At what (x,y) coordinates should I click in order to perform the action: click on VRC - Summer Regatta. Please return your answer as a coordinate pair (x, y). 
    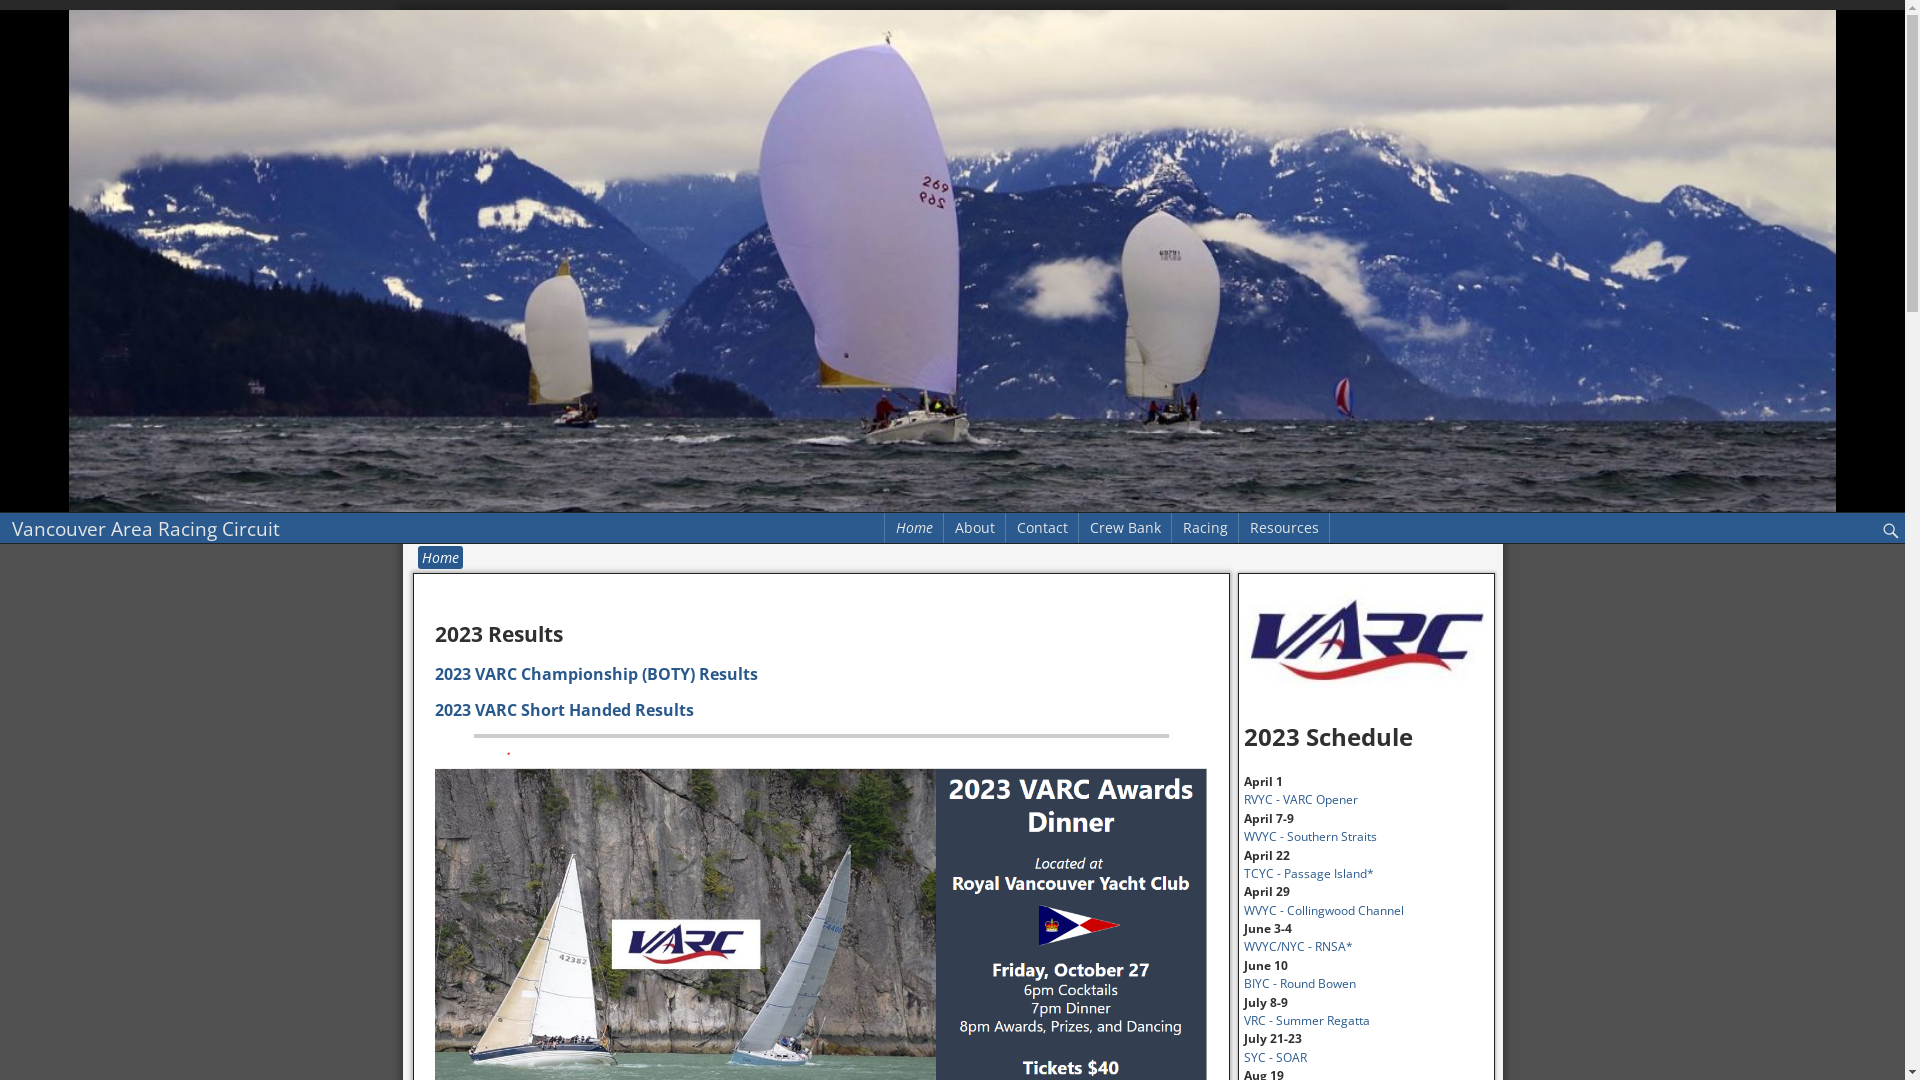
    Looking at the image, I should click on (1307, 1020).